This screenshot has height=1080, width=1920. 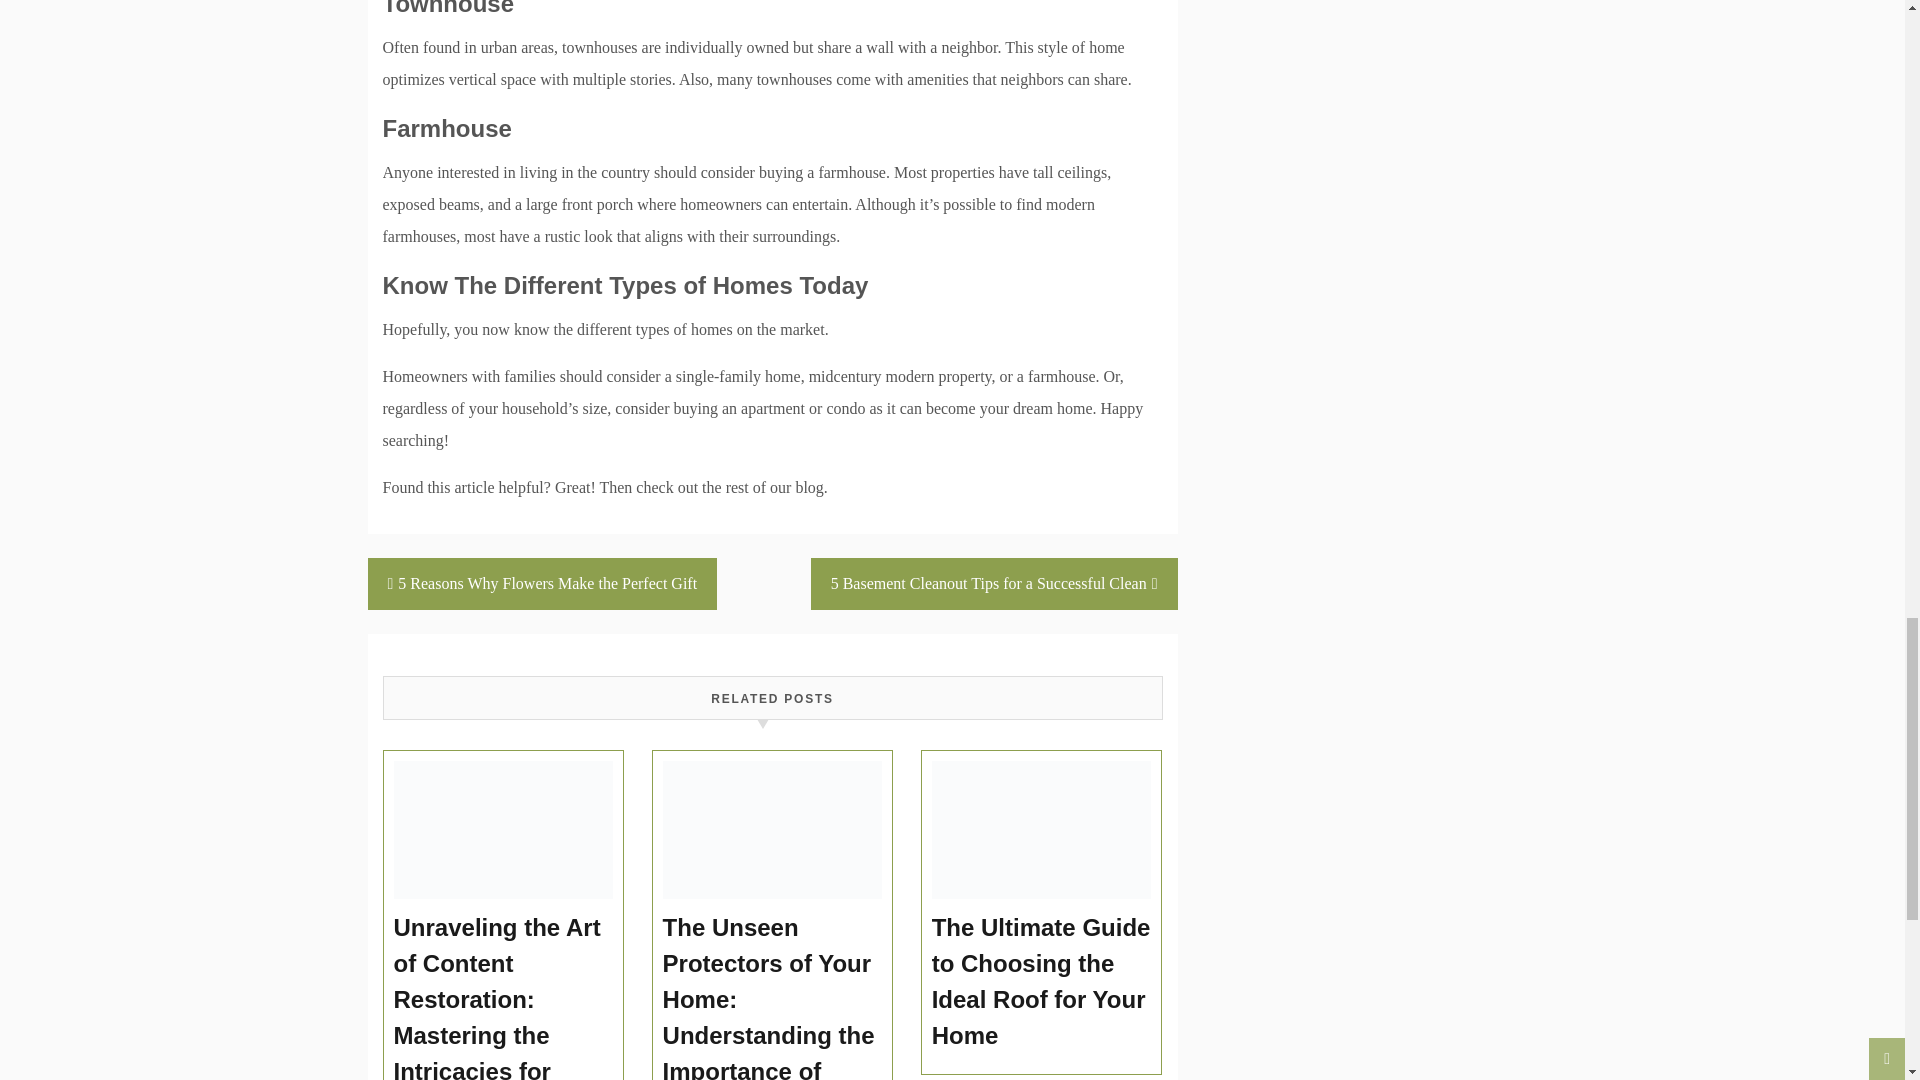 I want to click on The Ultimate Guide to Choosing the Ideal Roof for Your Home, so click(x=1042, y=982).